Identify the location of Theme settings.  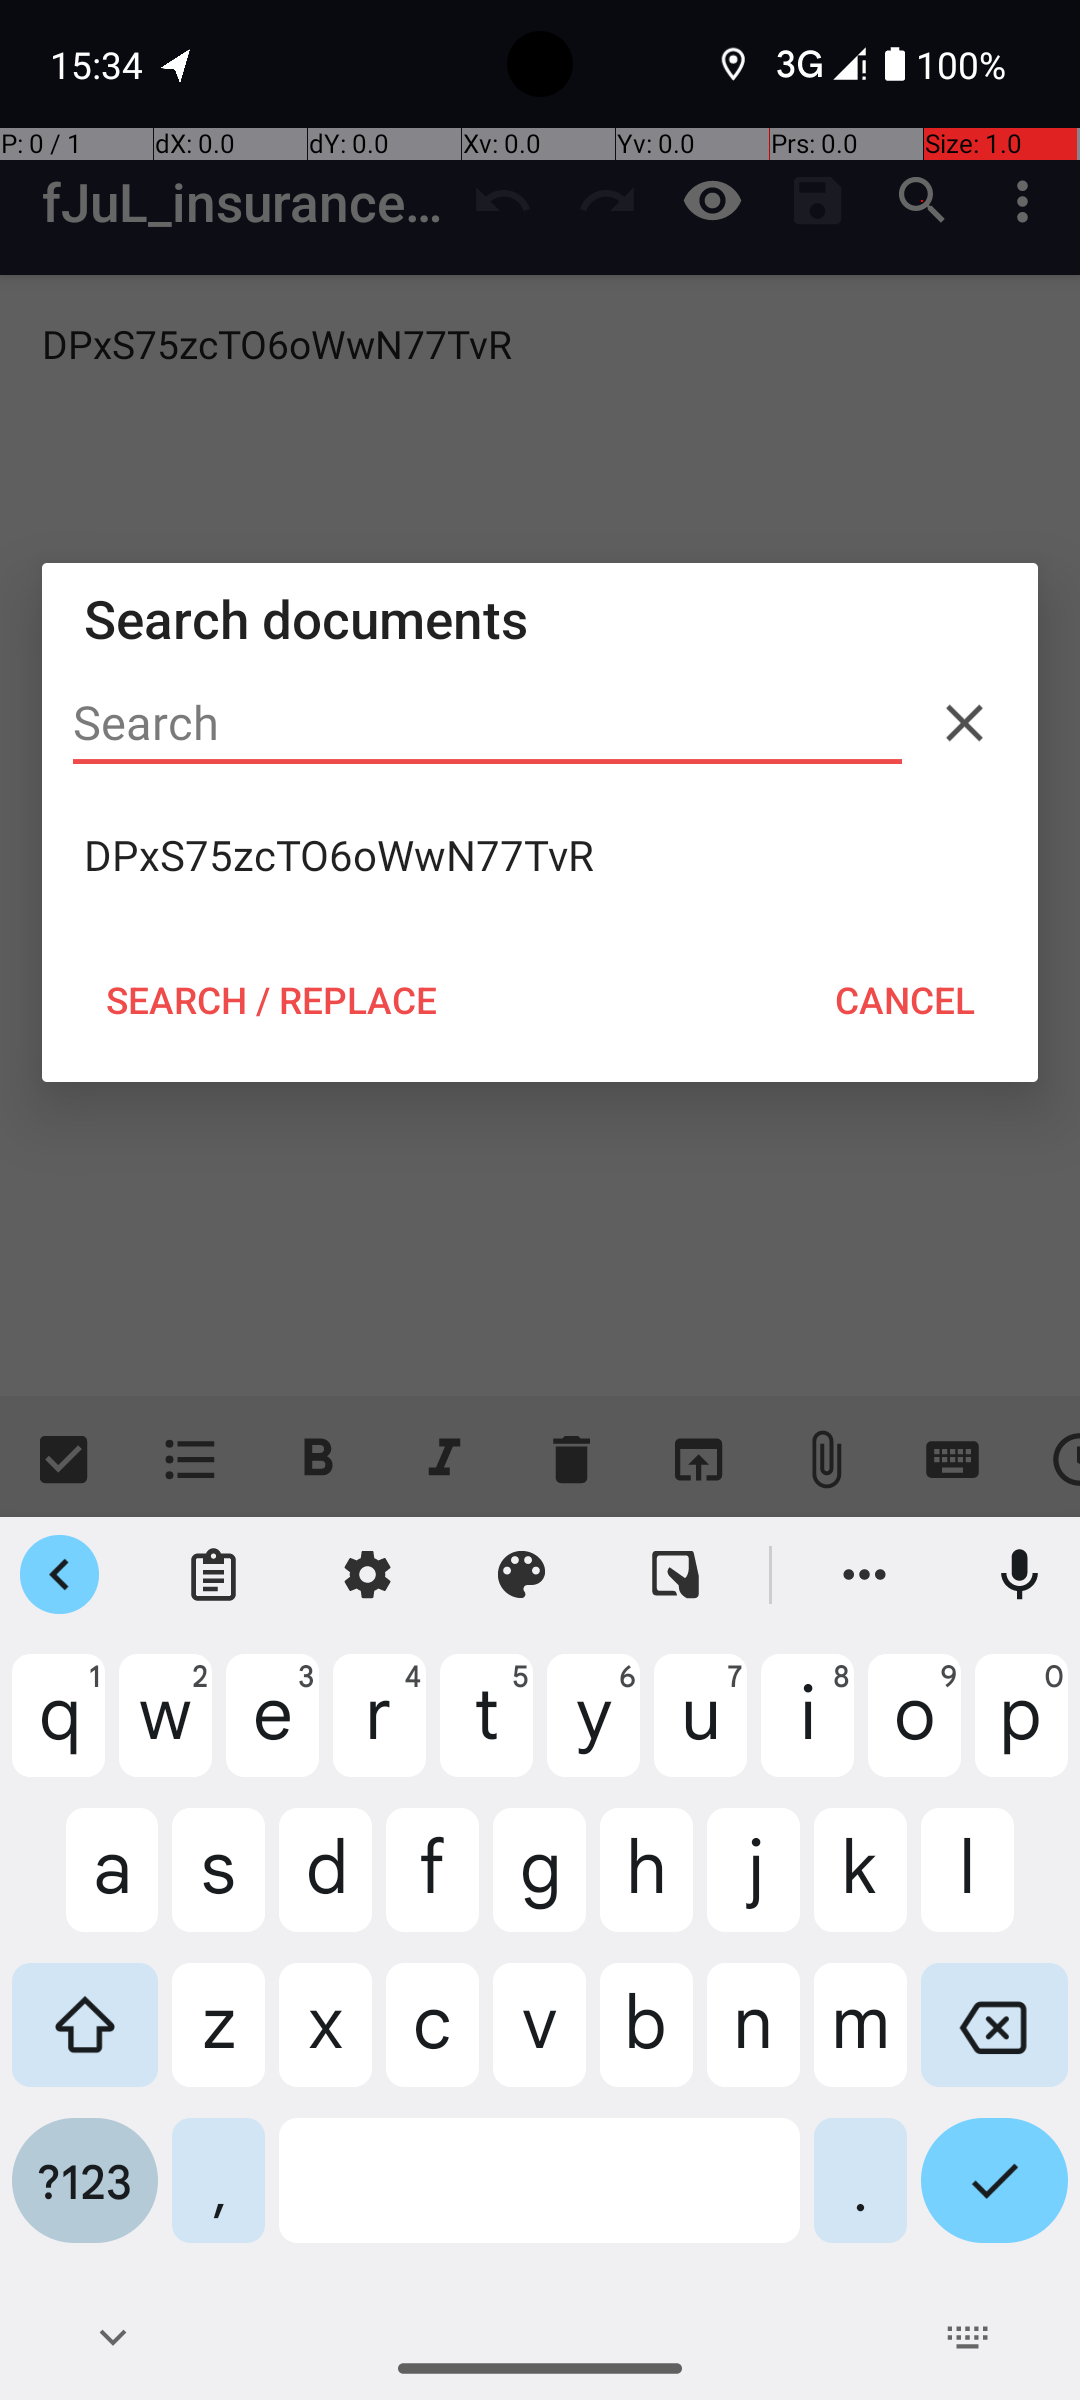
(522, 1575).